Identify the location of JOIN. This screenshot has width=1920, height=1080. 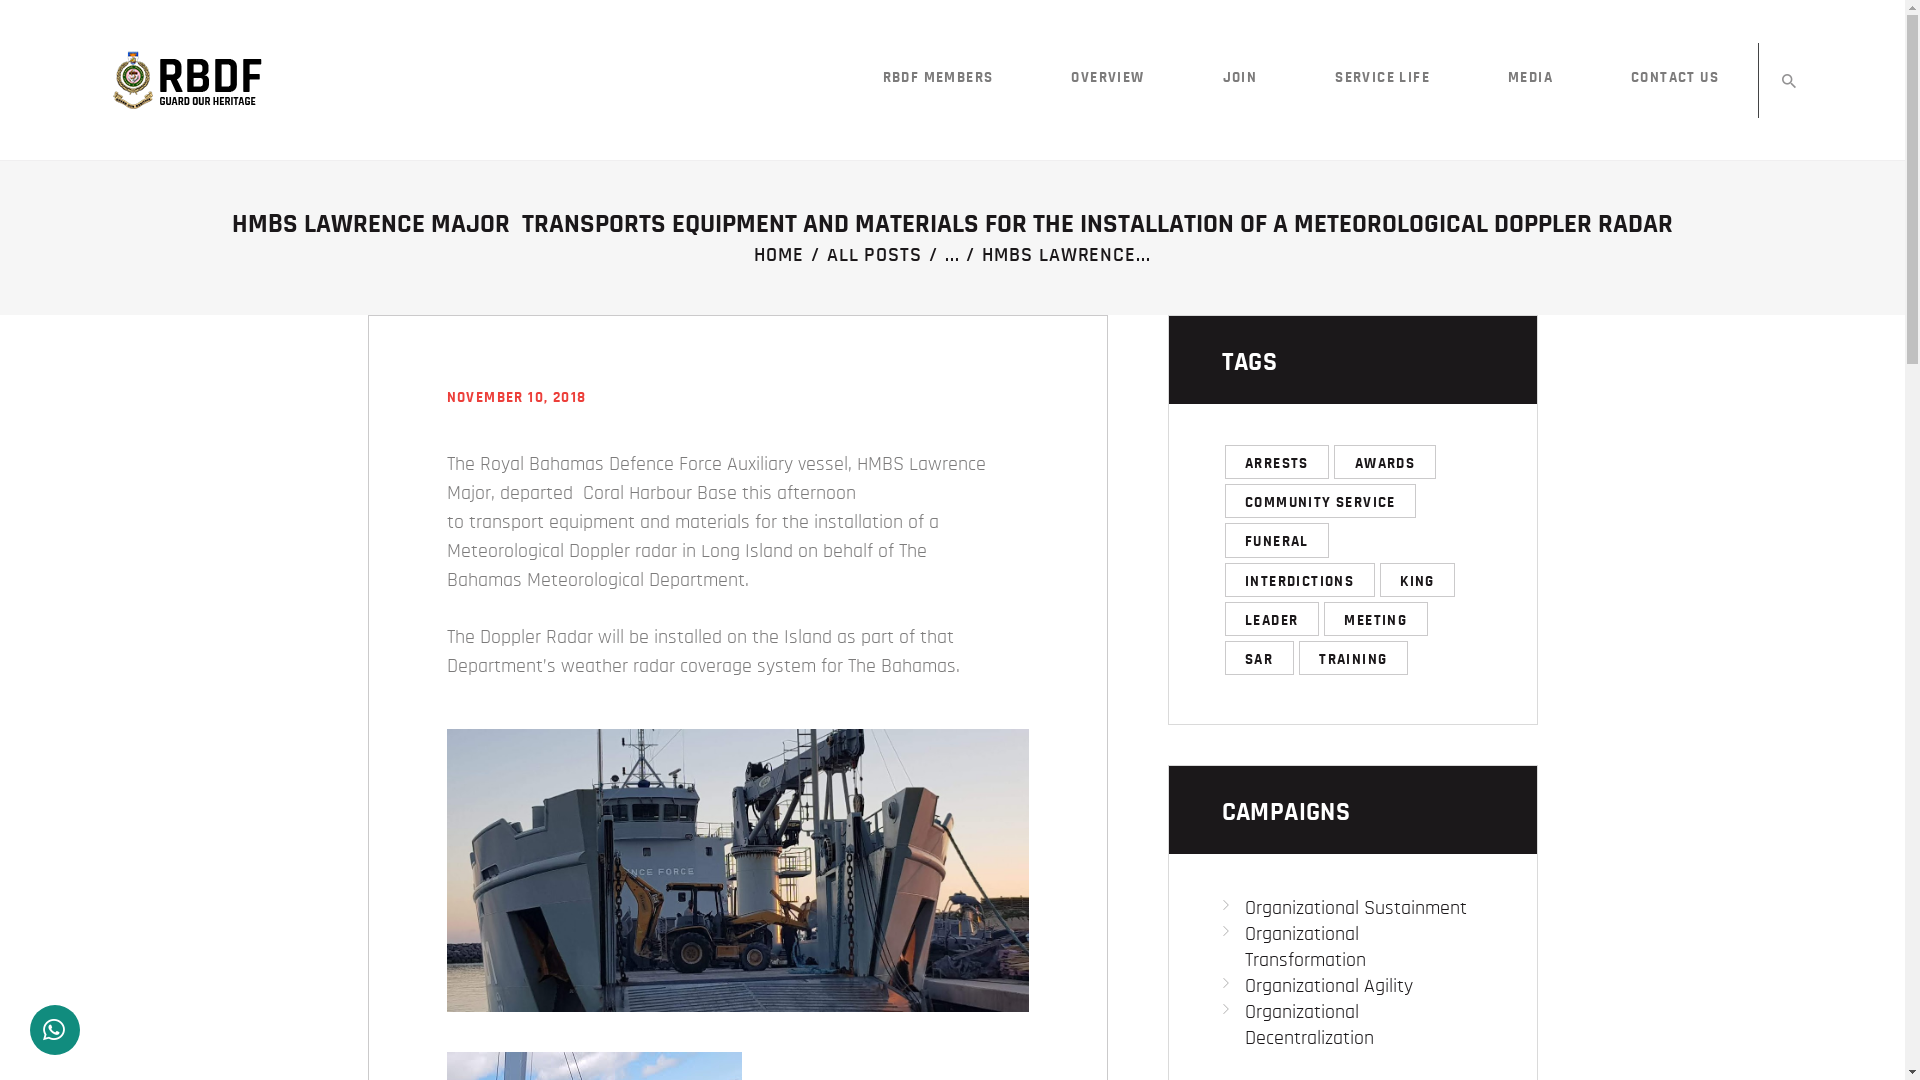
(1240, 79).